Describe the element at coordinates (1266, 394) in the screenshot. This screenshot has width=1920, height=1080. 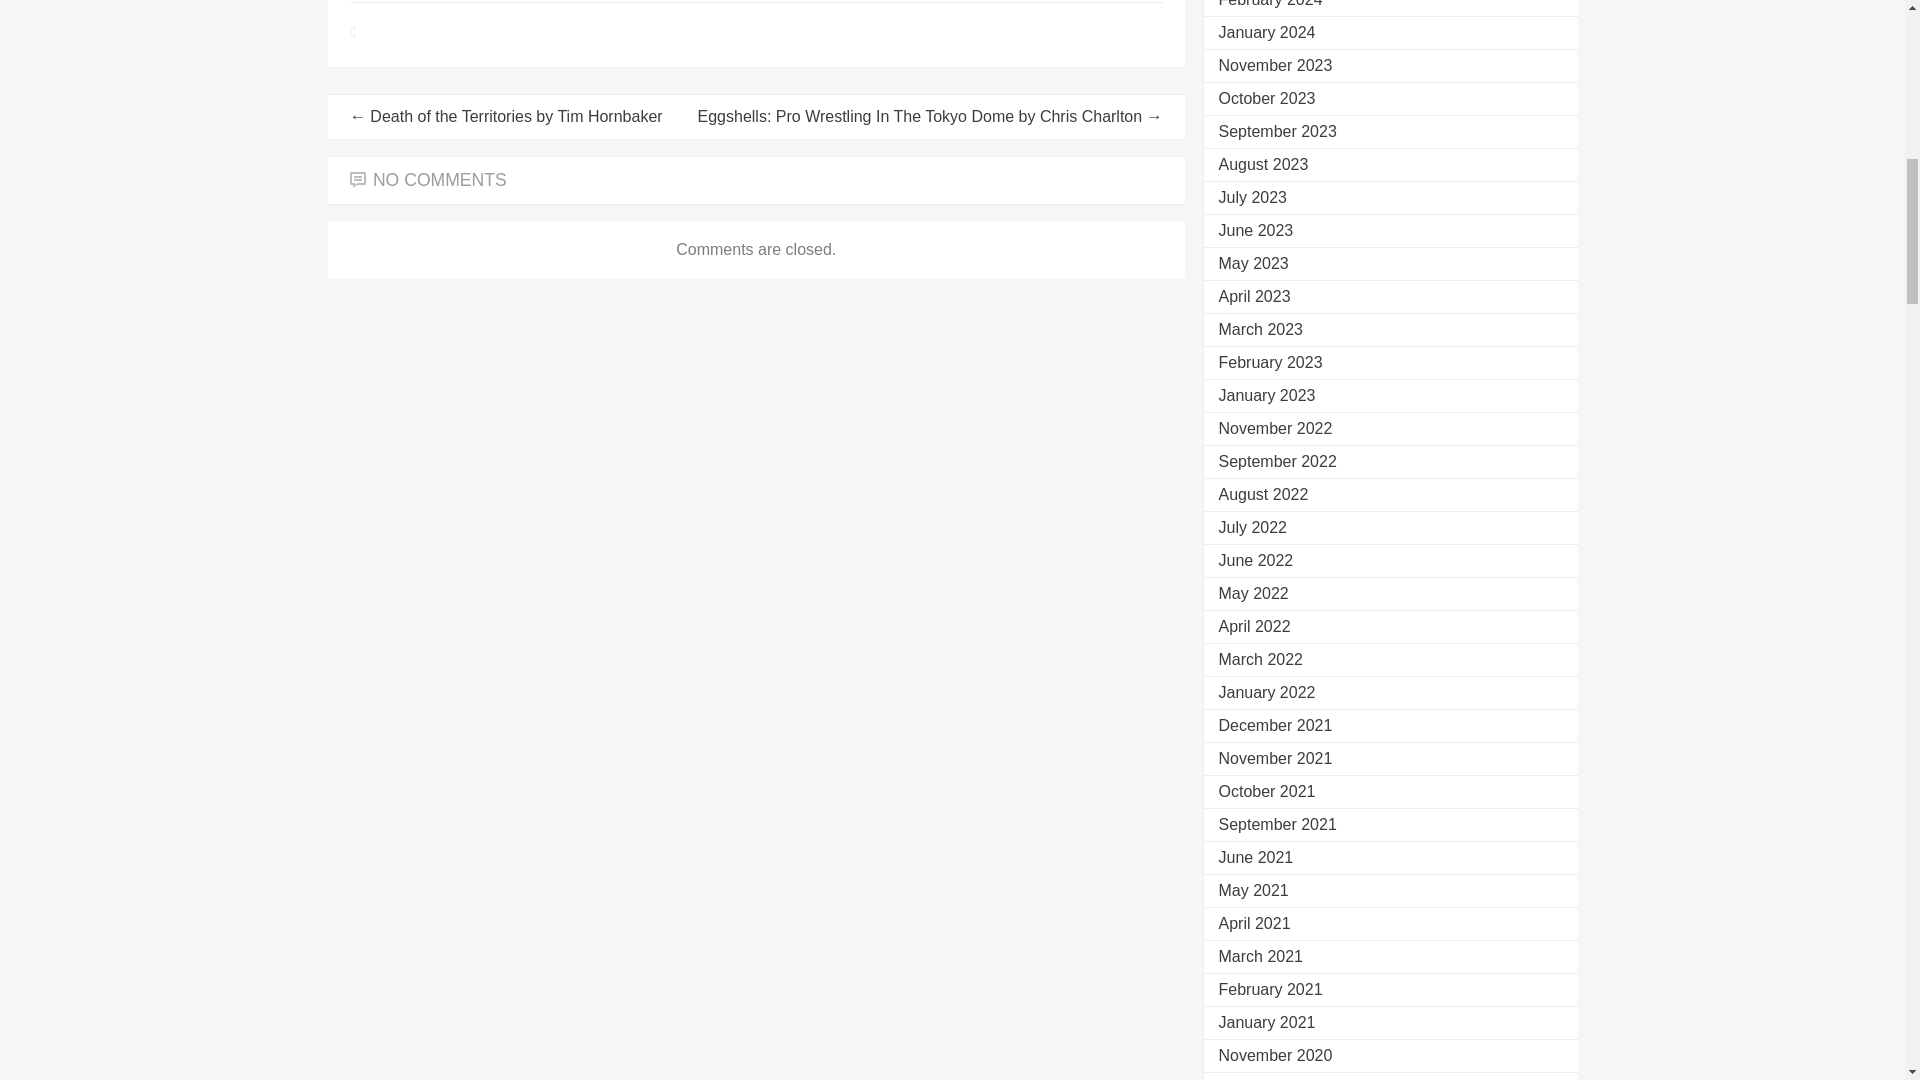
I see `January 2023` at that location.